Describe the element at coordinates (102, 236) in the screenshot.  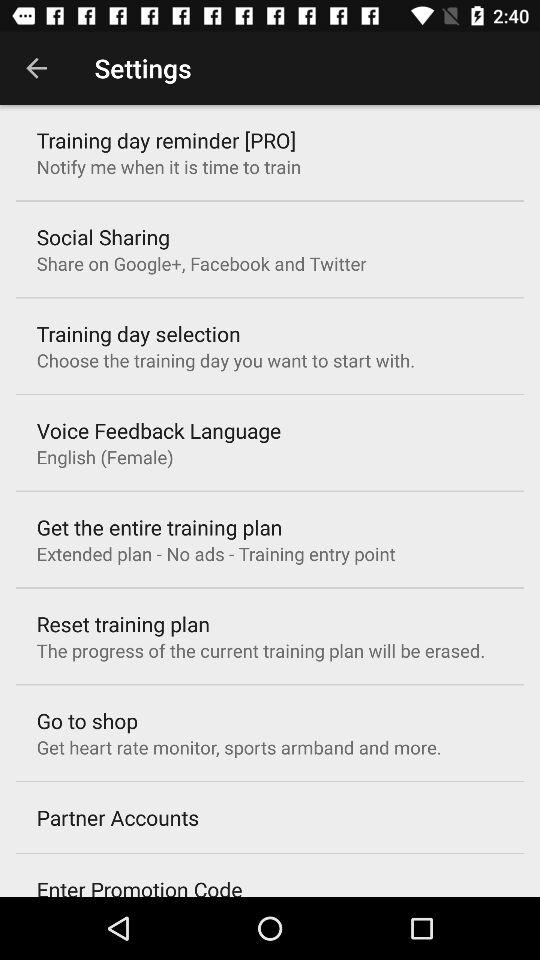
I see `swipe until social sharing` at that location.